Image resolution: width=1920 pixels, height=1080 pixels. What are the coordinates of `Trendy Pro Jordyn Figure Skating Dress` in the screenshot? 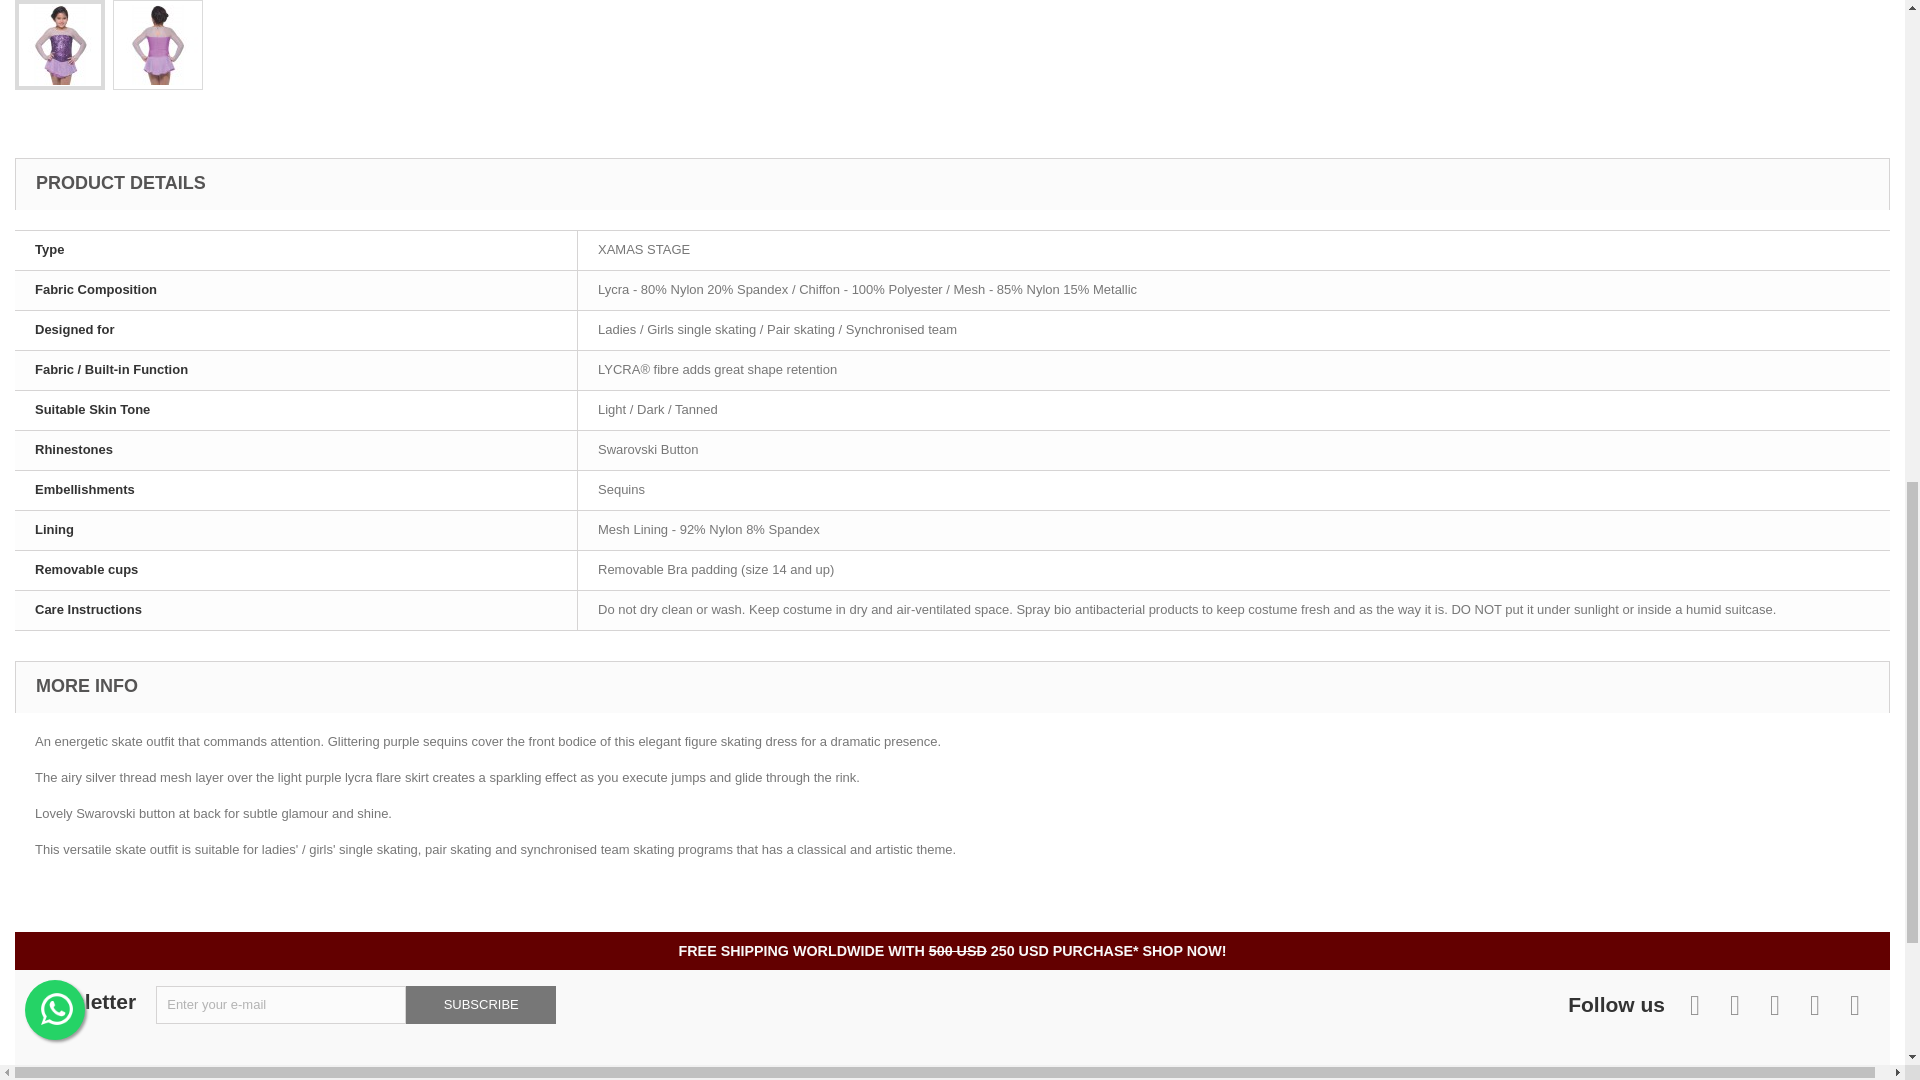 It's located at (60, 45).